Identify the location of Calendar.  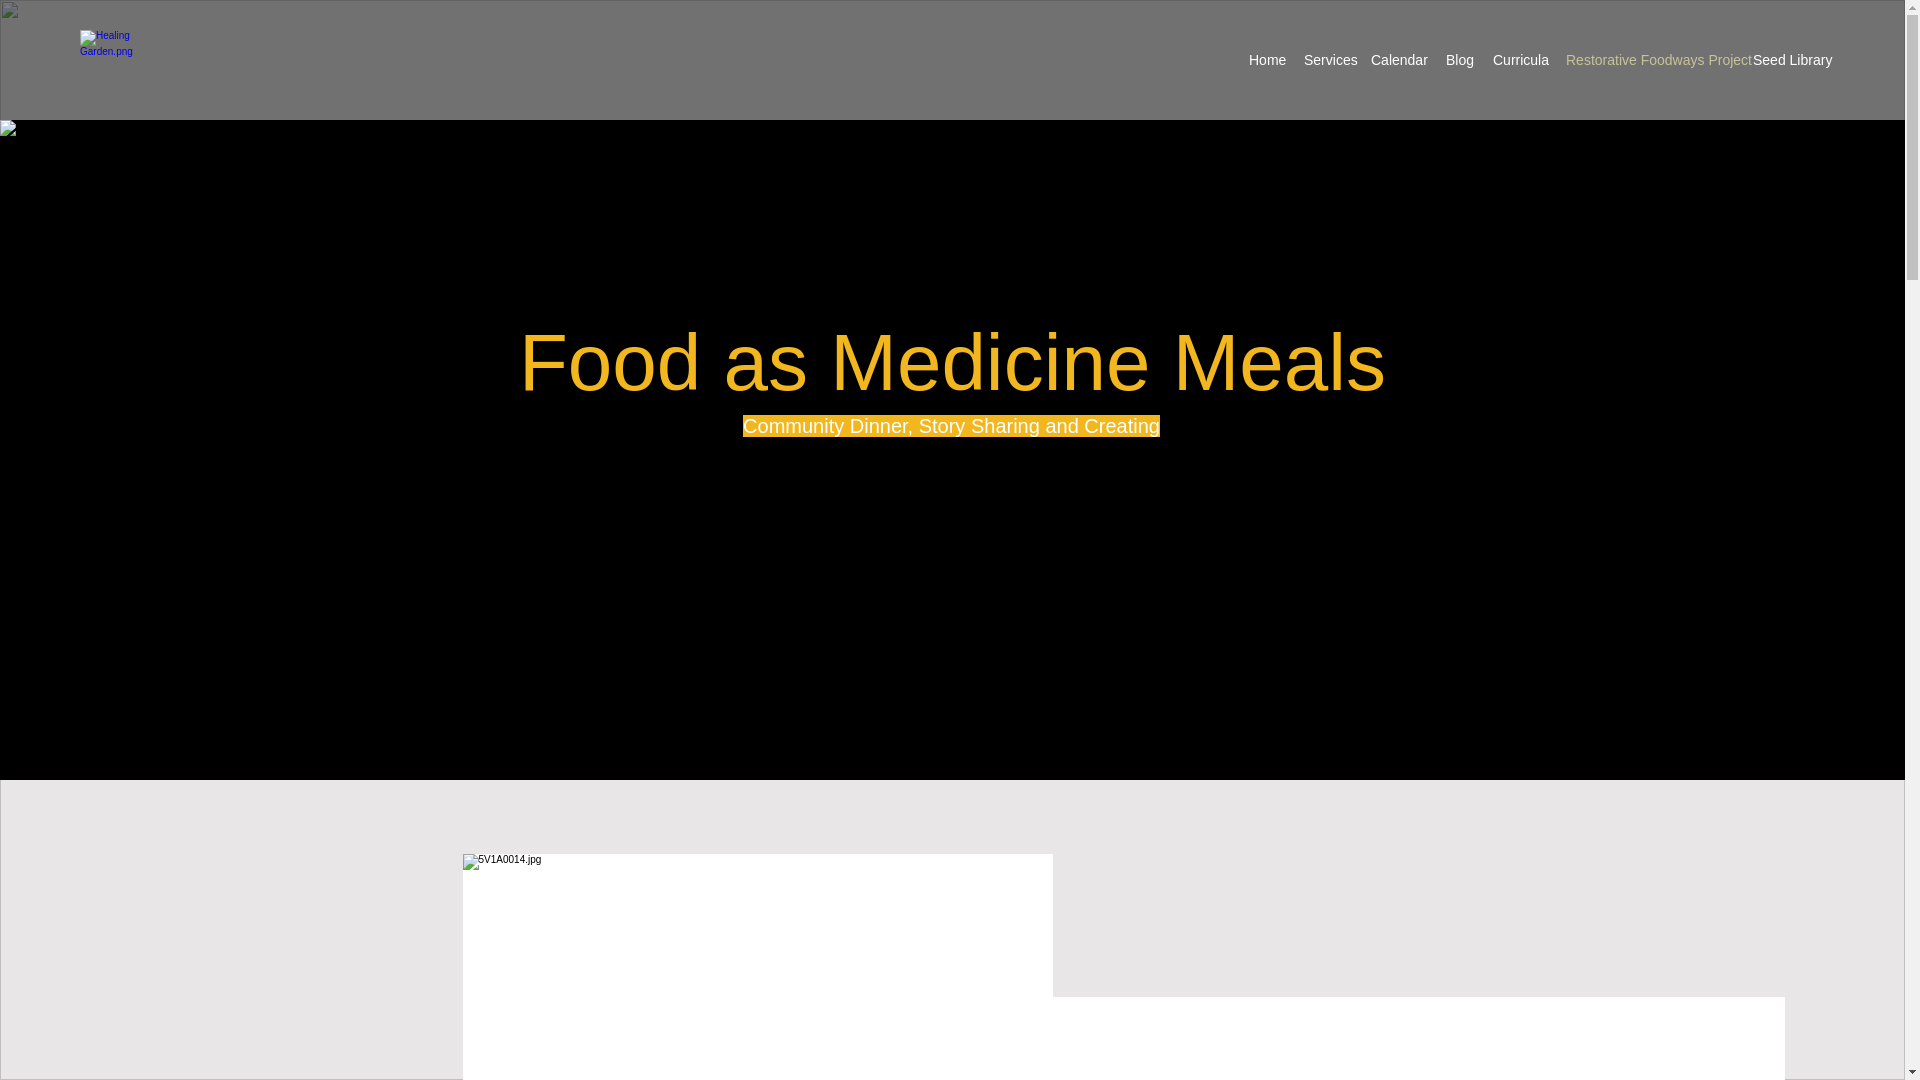
(1398, 60).